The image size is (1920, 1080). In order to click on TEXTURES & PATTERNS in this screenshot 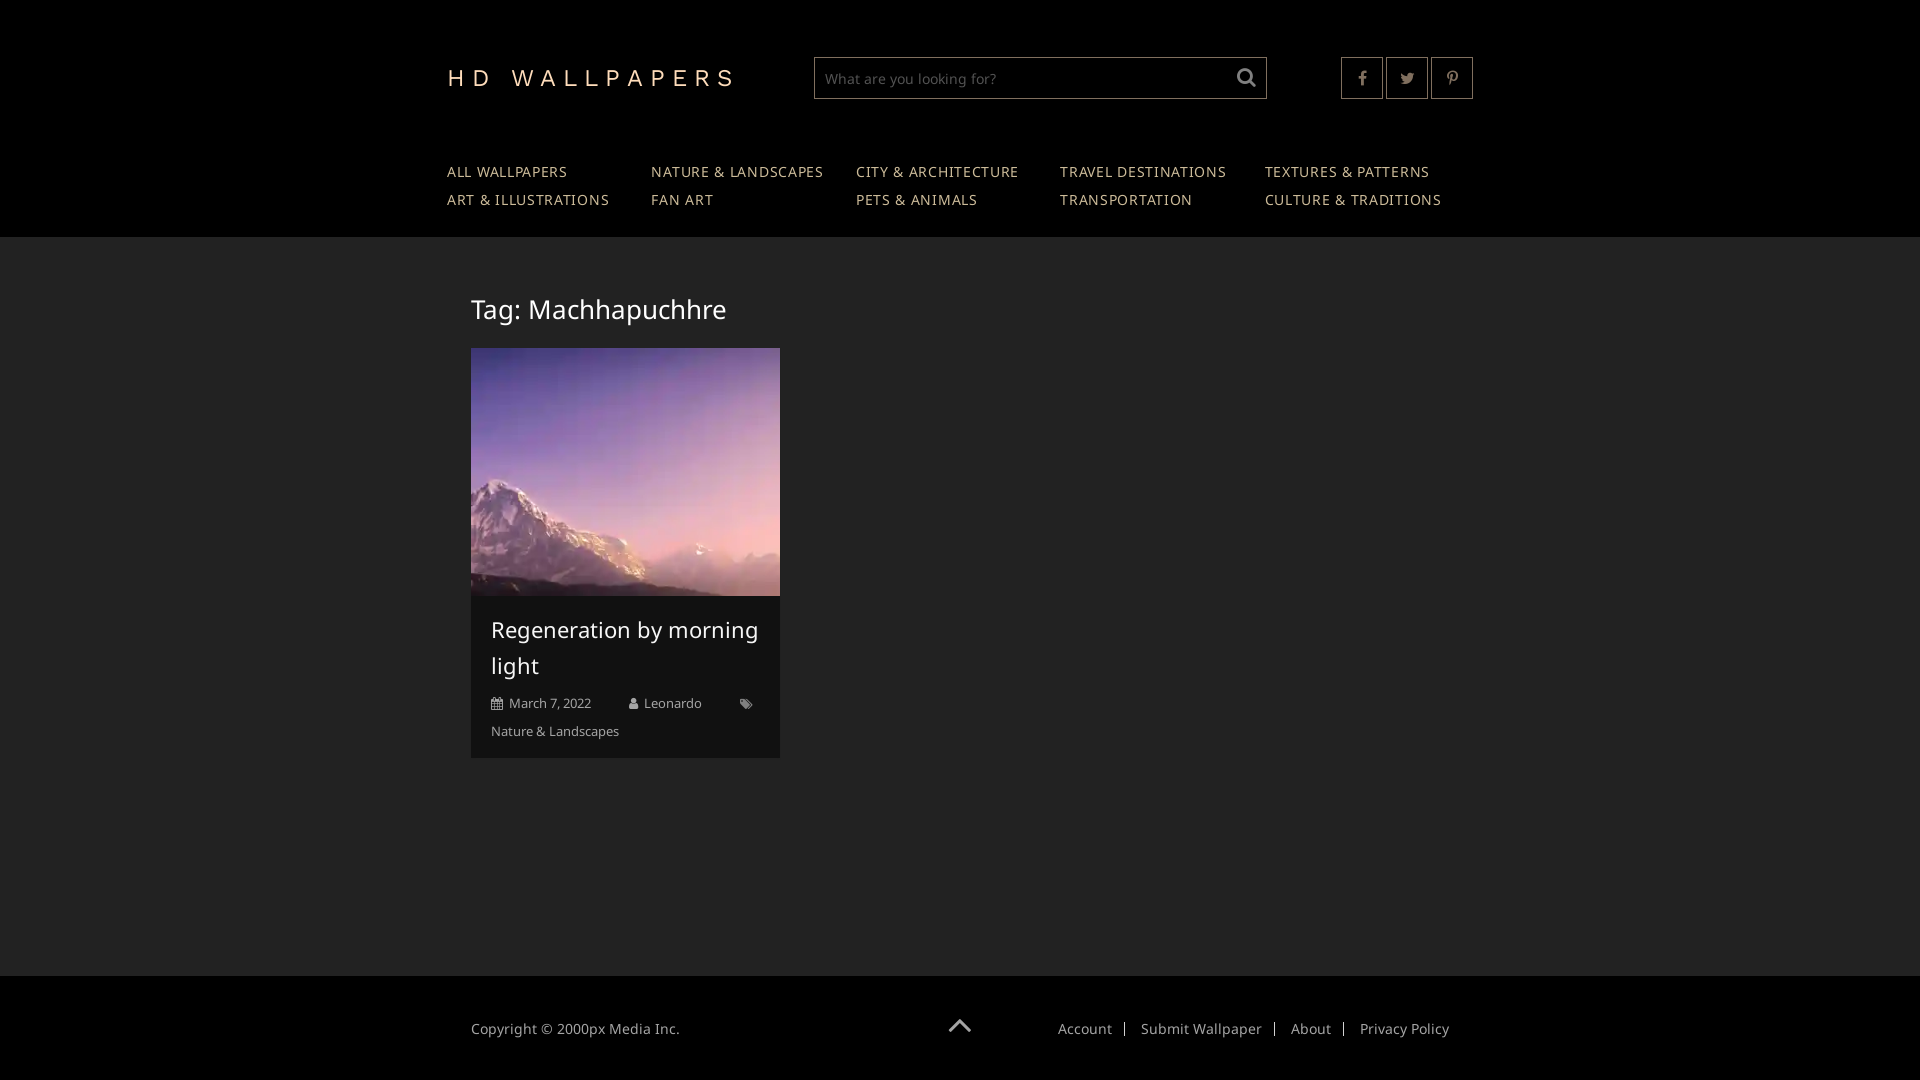, I will do `click(1348, 172)`.